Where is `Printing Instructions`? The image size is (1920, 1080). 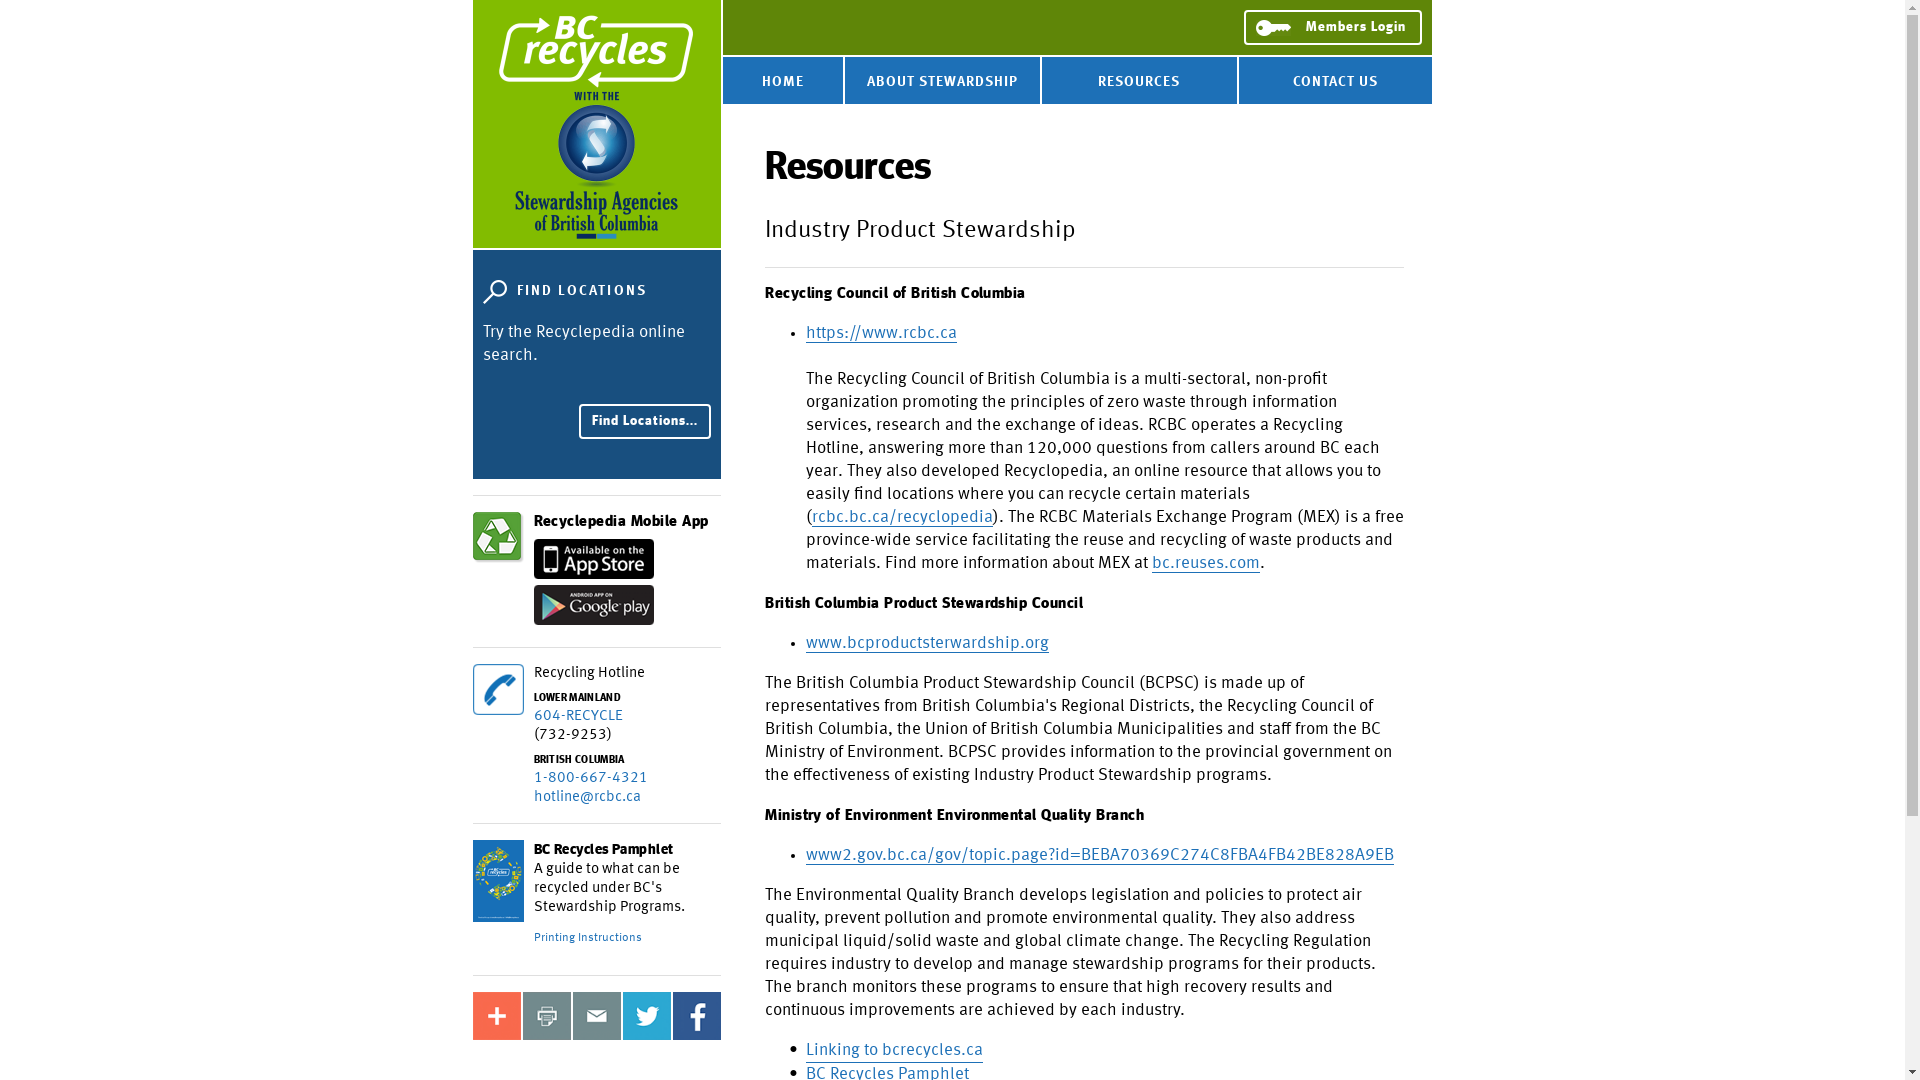
Printing Instructions is located at coordinates (588, 938).